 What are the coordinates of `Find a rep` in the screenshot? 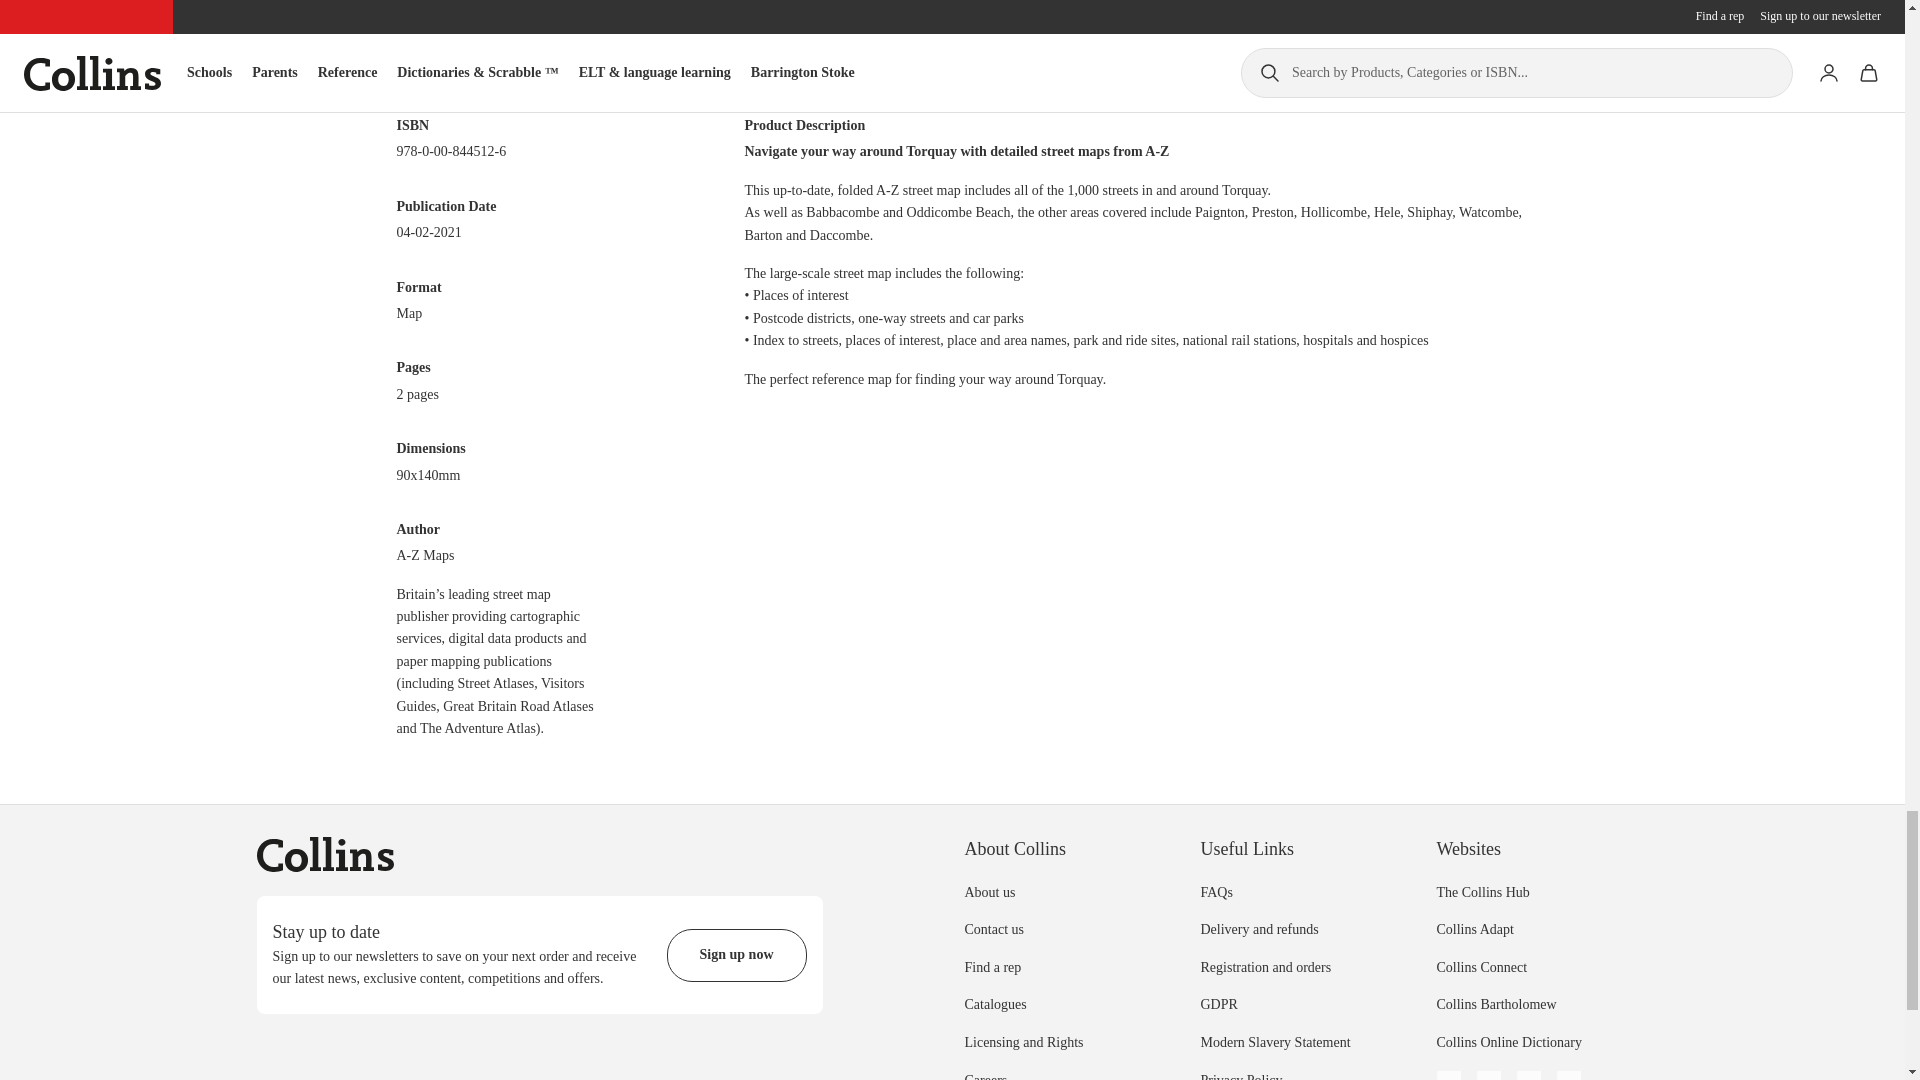 It's located at (992, 968).